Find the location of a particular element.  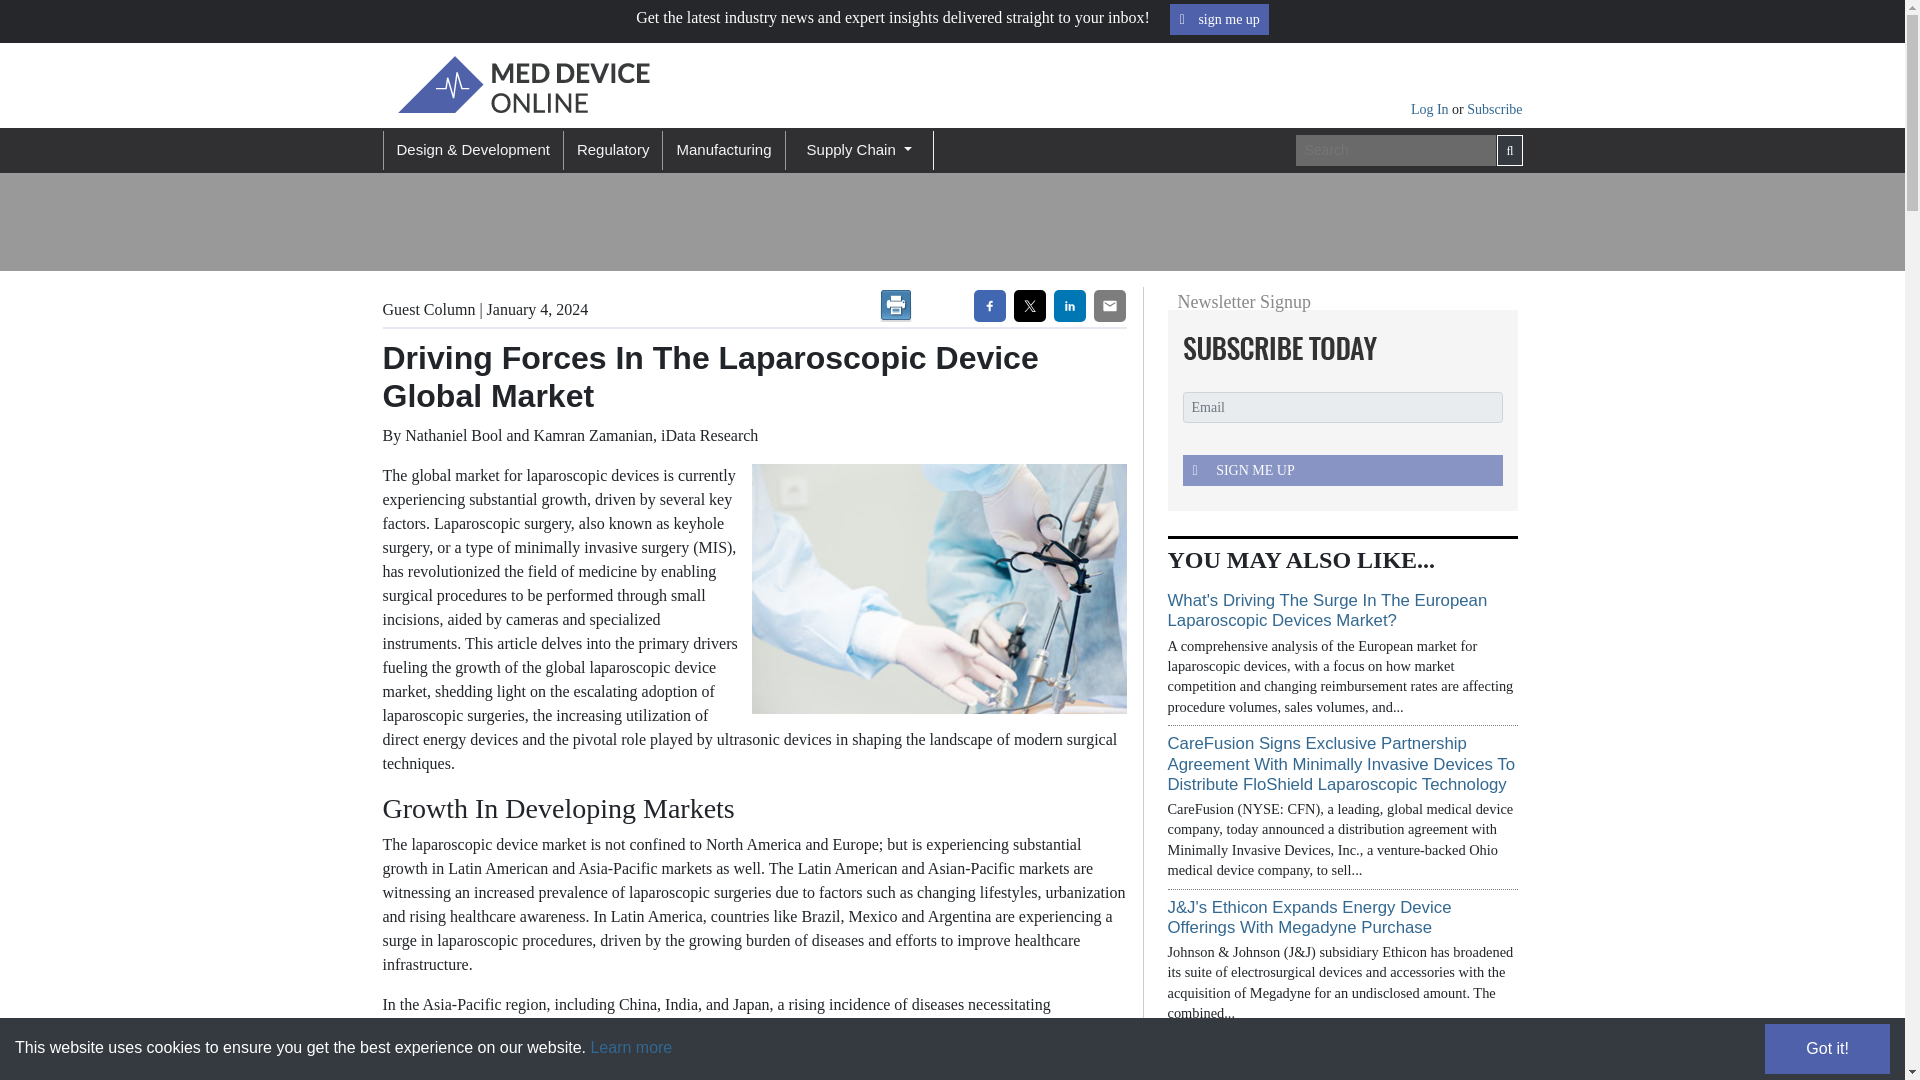

Newsletter Signup is located at coordinates (1336, 348).